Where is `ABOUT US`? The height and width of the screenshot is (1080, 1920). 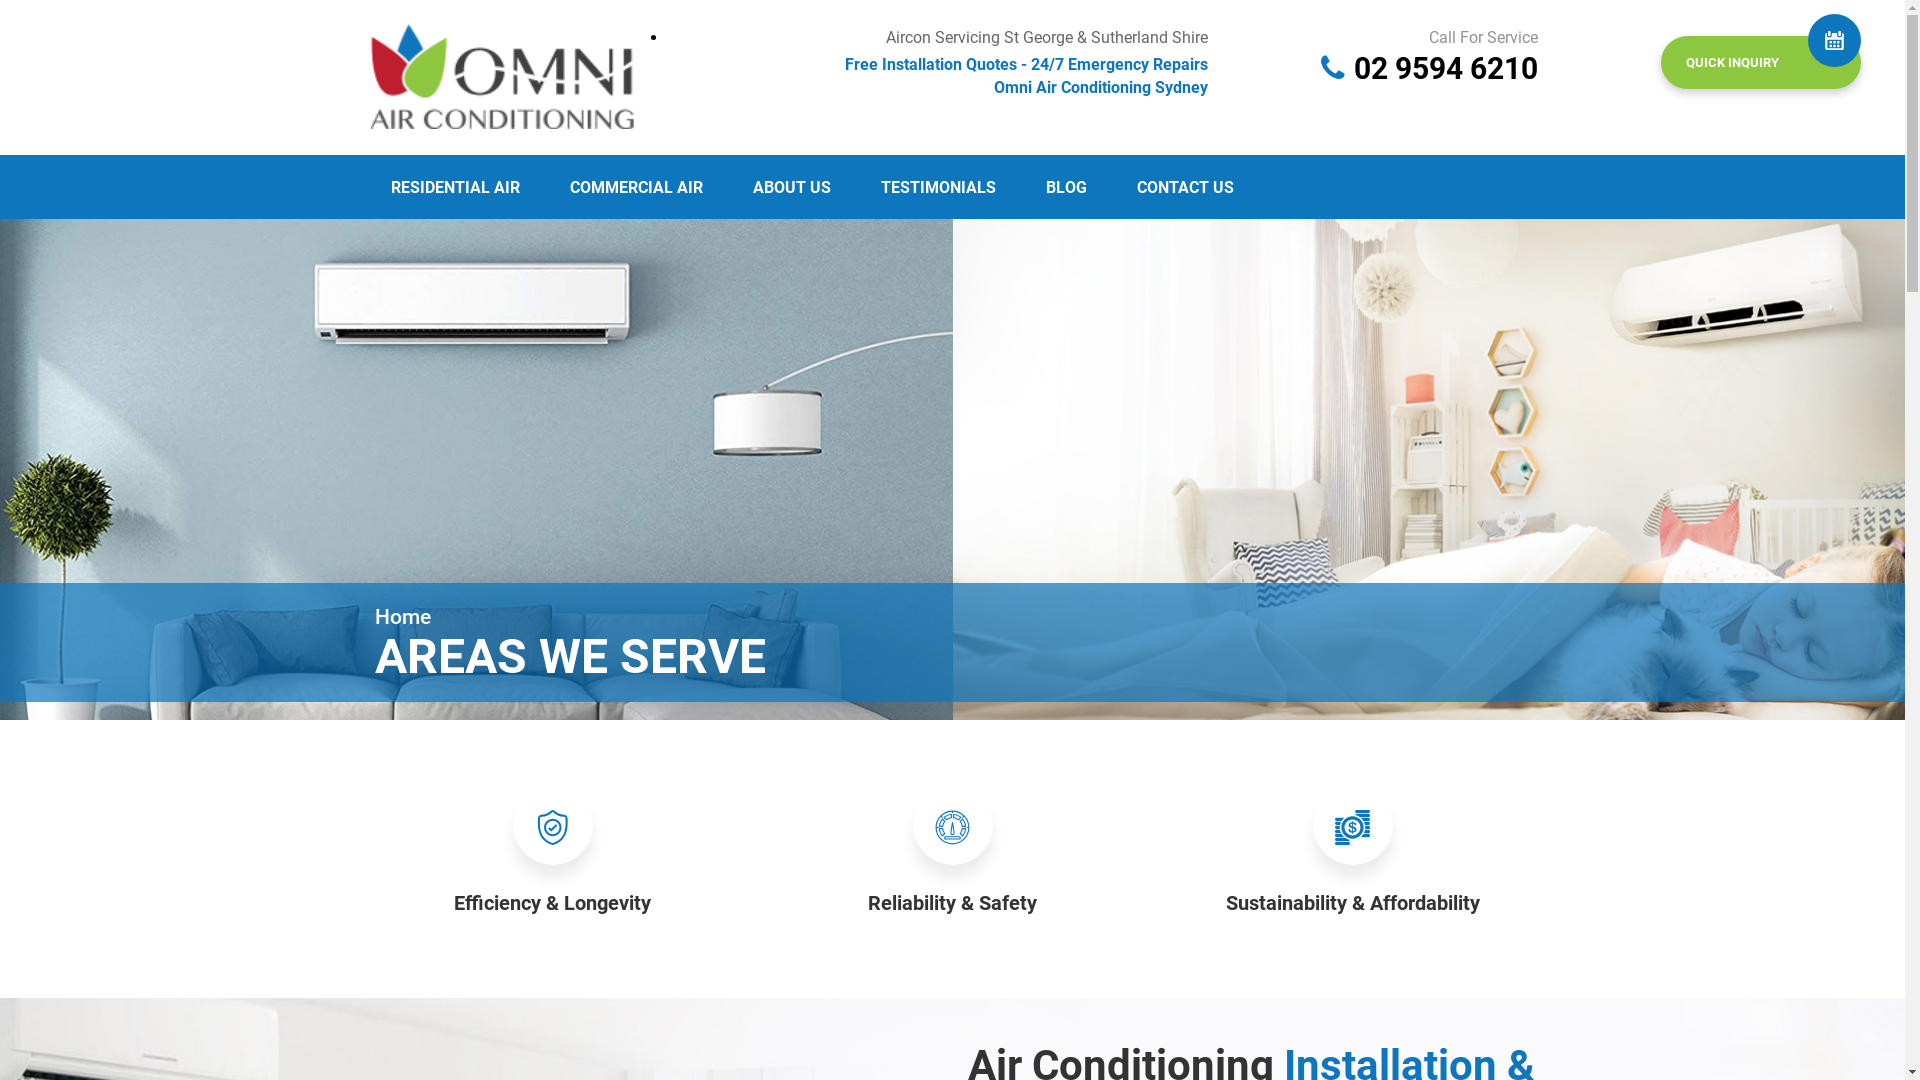
ABOUT US is located at coordinates (791, 188).